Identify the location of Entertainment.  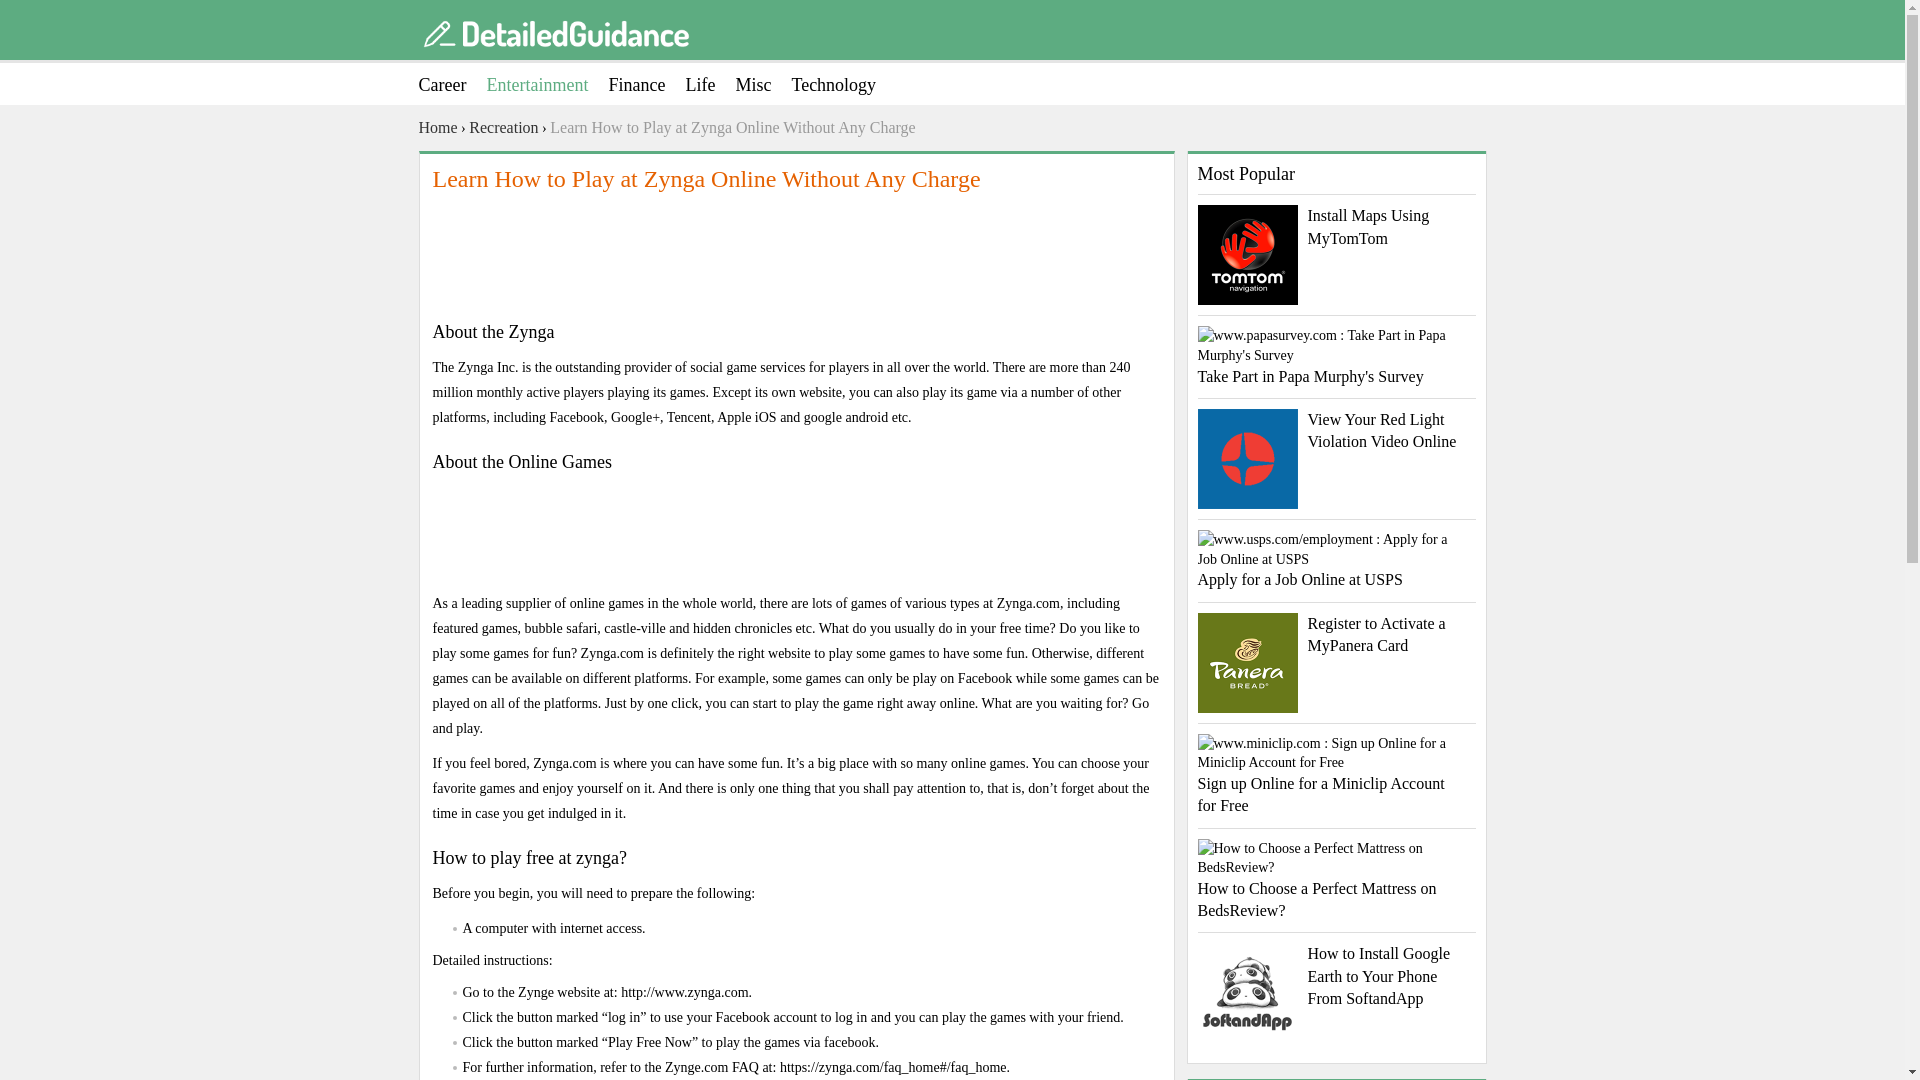
(546, 84).